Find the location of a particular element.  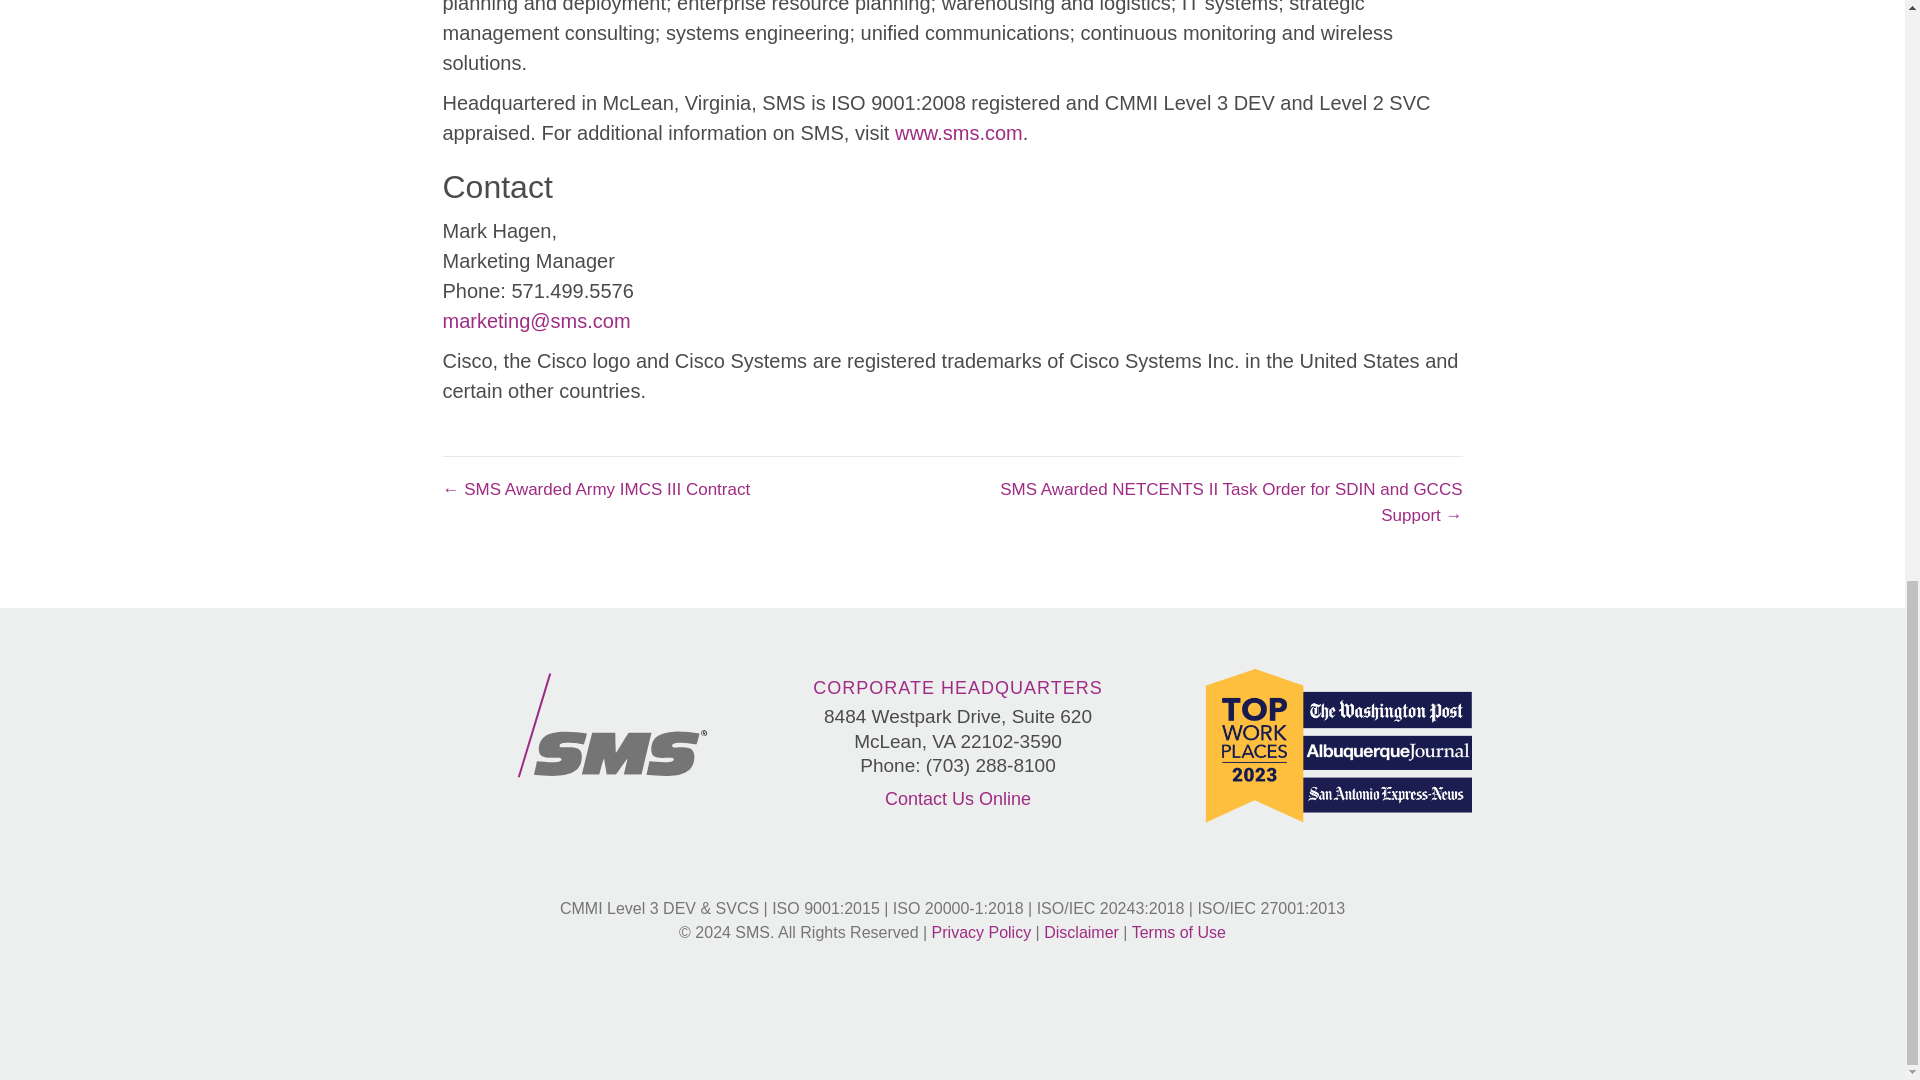

TWP 2023 x3 is located at coordinates (1338, 745).